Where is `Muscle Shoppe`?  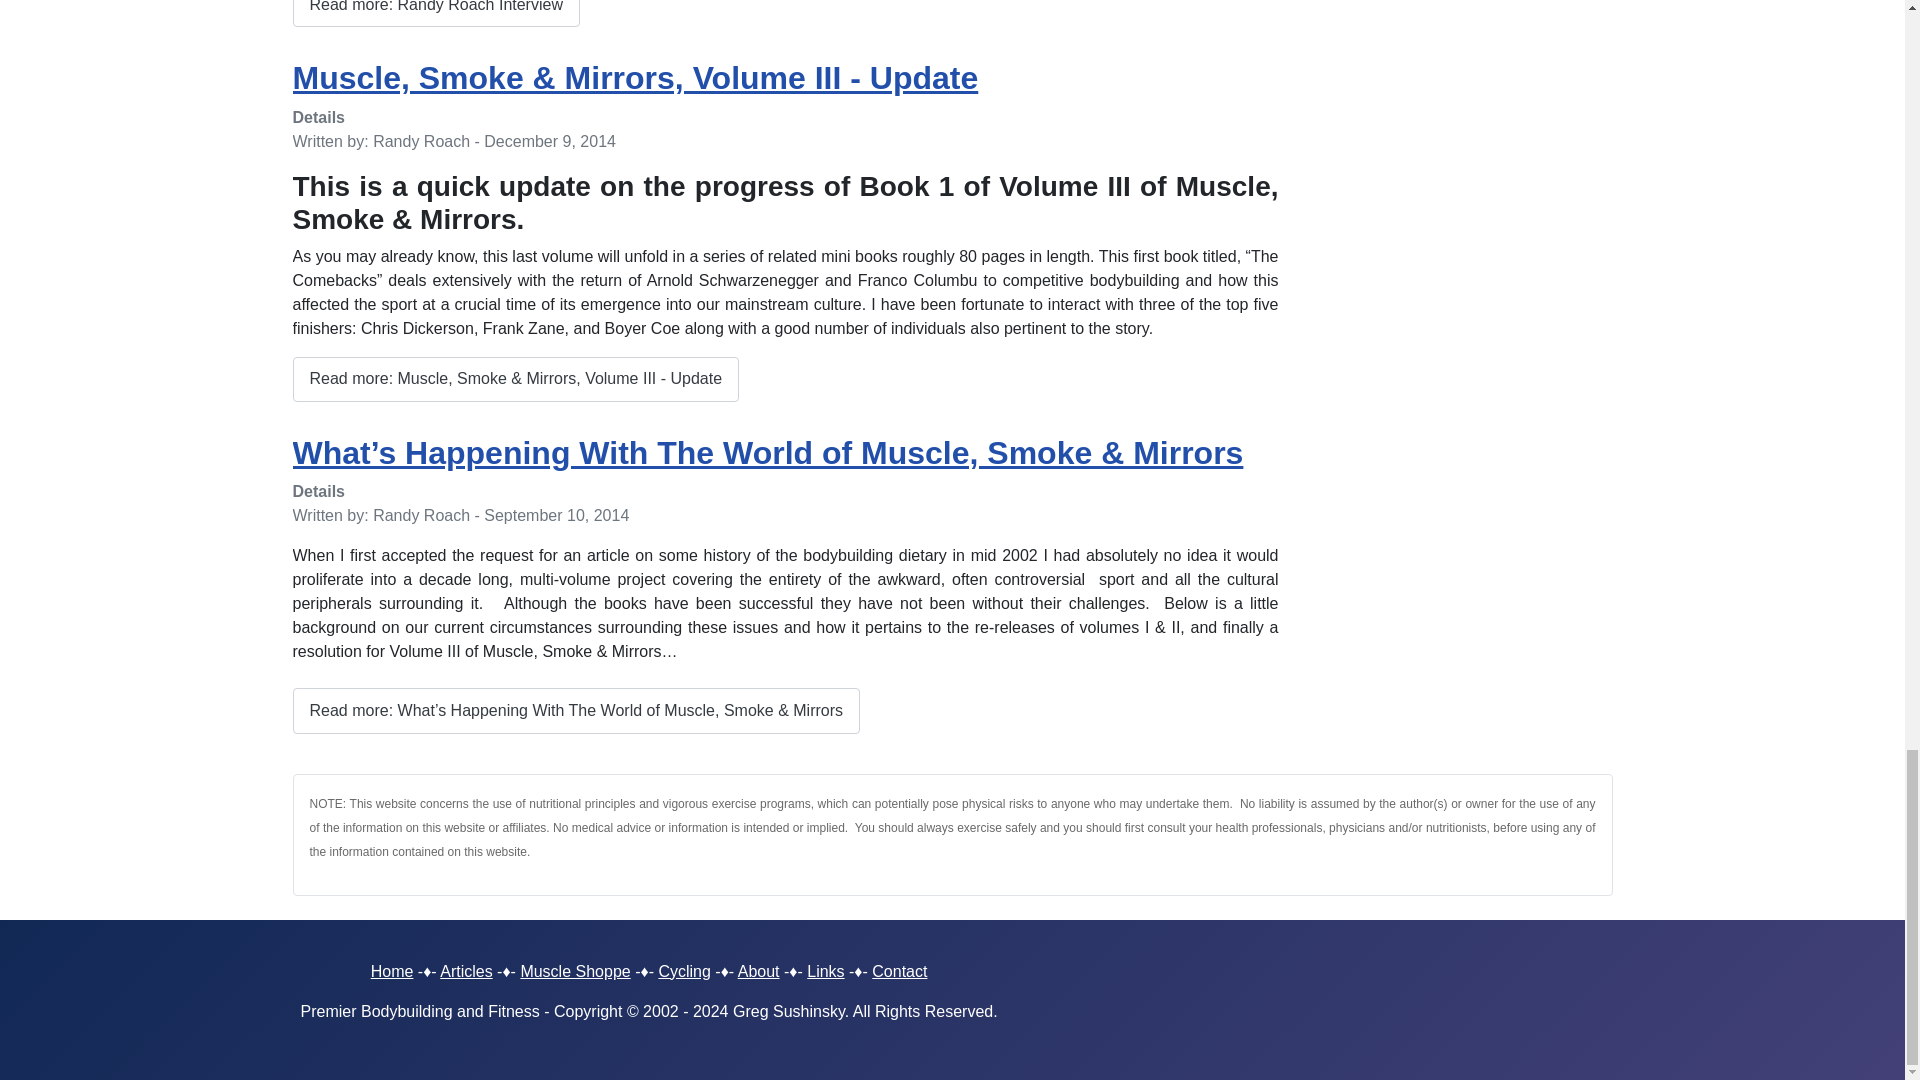
Muscle Shoppe is located at coordinates (574, 971).